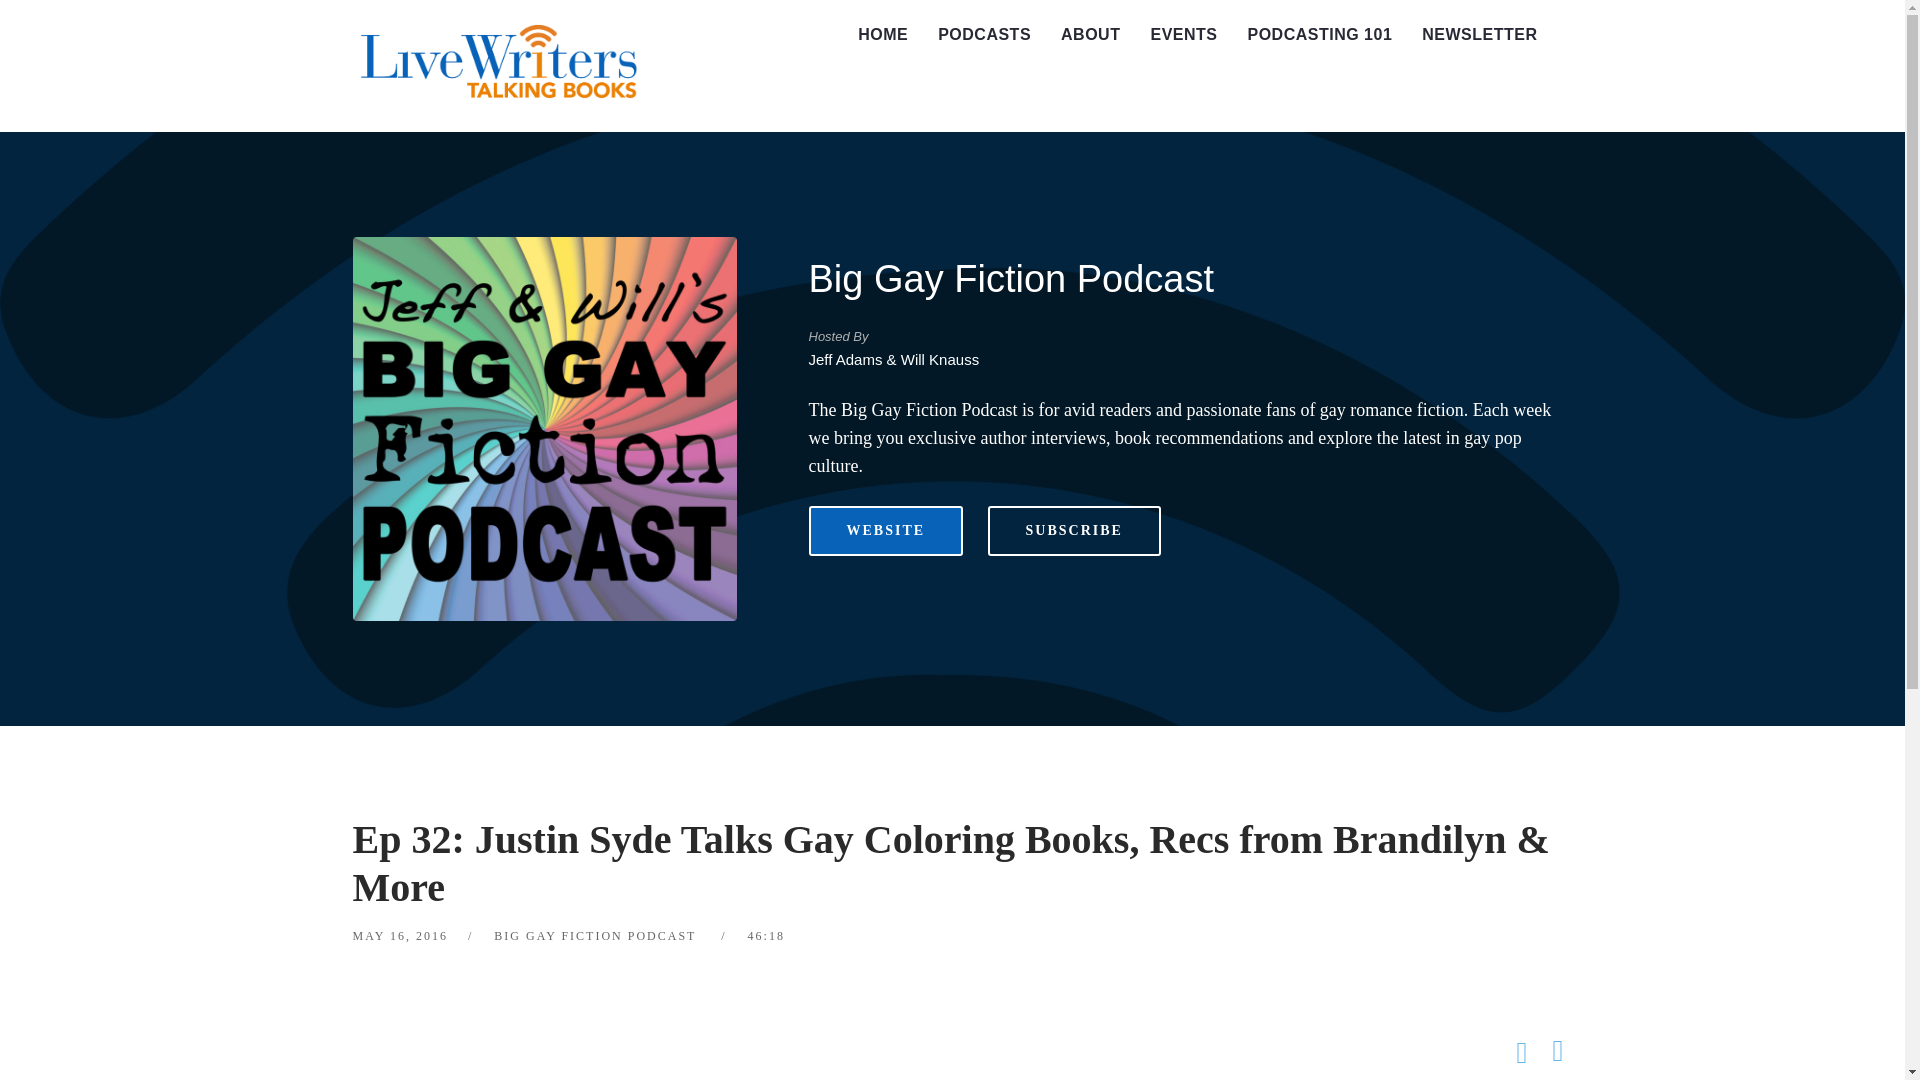 Image resolution: width=1920 pixels, height=1080 pixels. Describe the element at coordinates (882, 35) in the screenshot. I see `HOME` at that location.